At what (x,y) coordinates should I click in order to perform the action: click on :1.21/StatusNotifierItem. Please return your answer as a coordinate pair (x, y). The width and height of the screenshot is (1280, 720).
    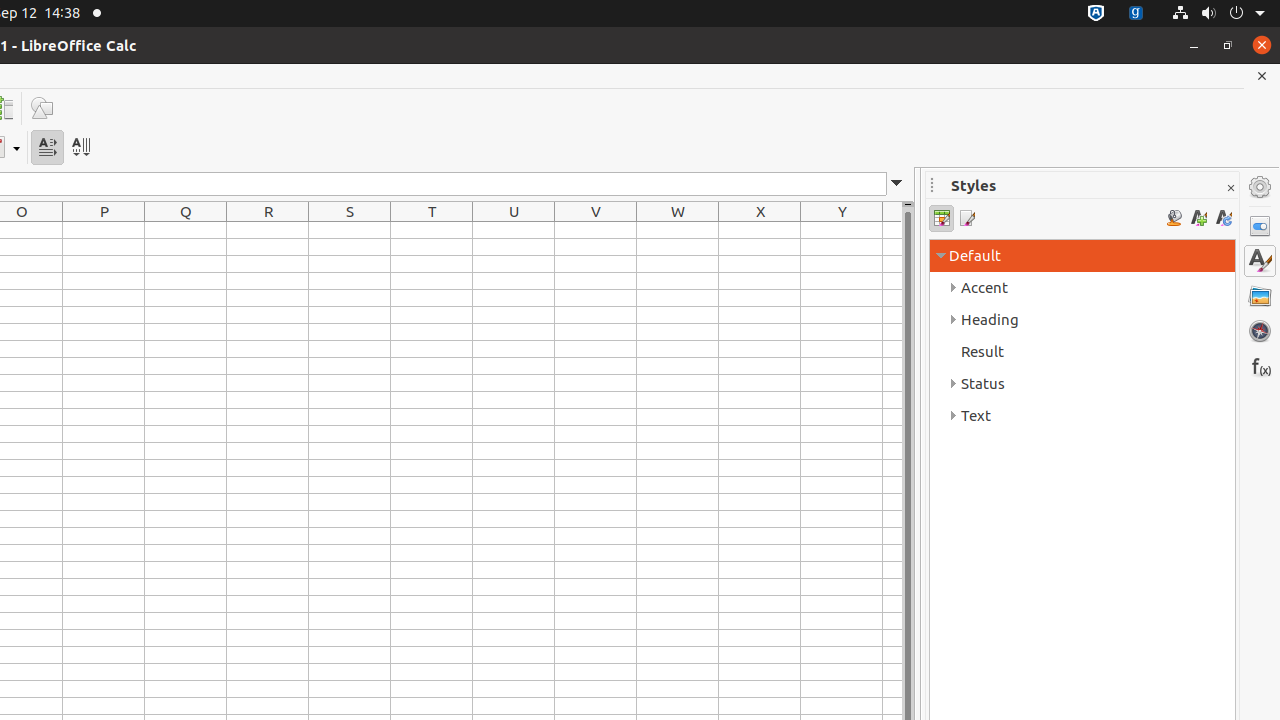
    Looking at the image, I should click on (1136, 14).